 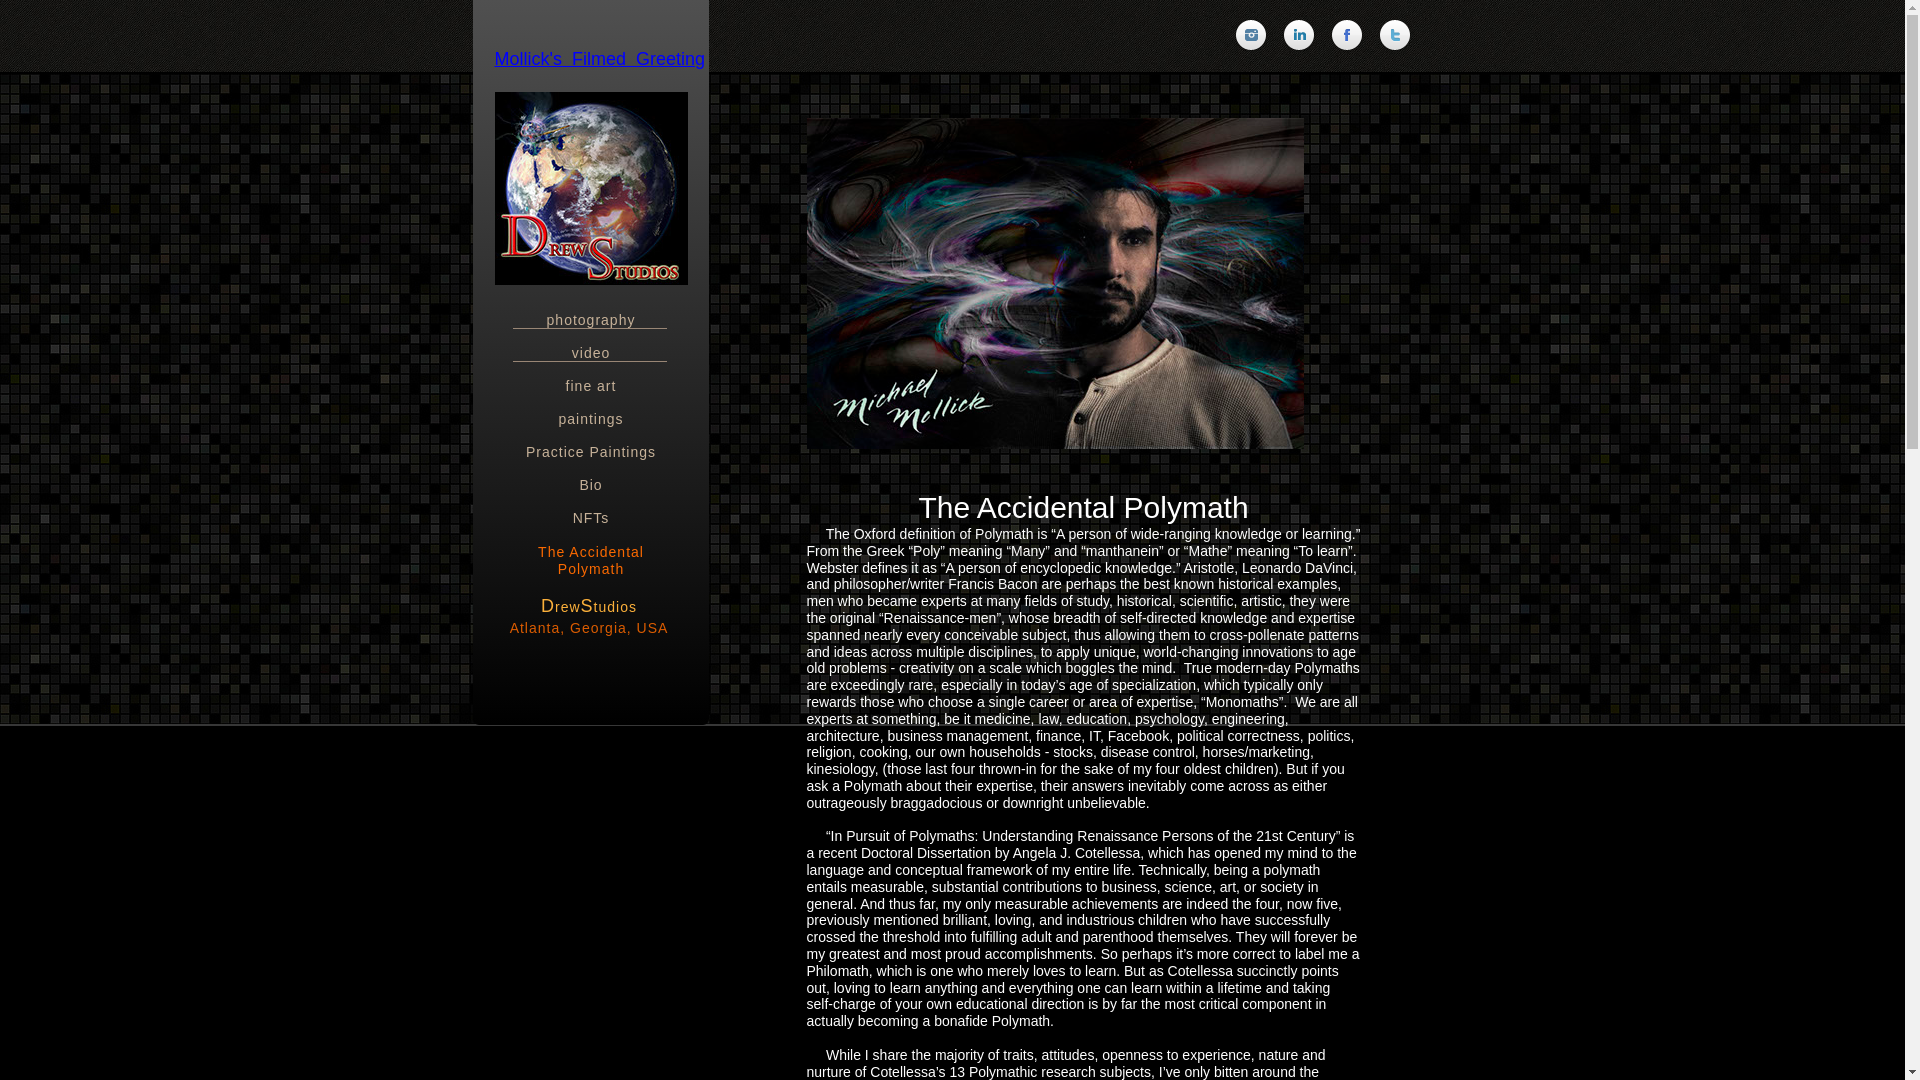 I want to click on paintings, so click(x=589, y=412).